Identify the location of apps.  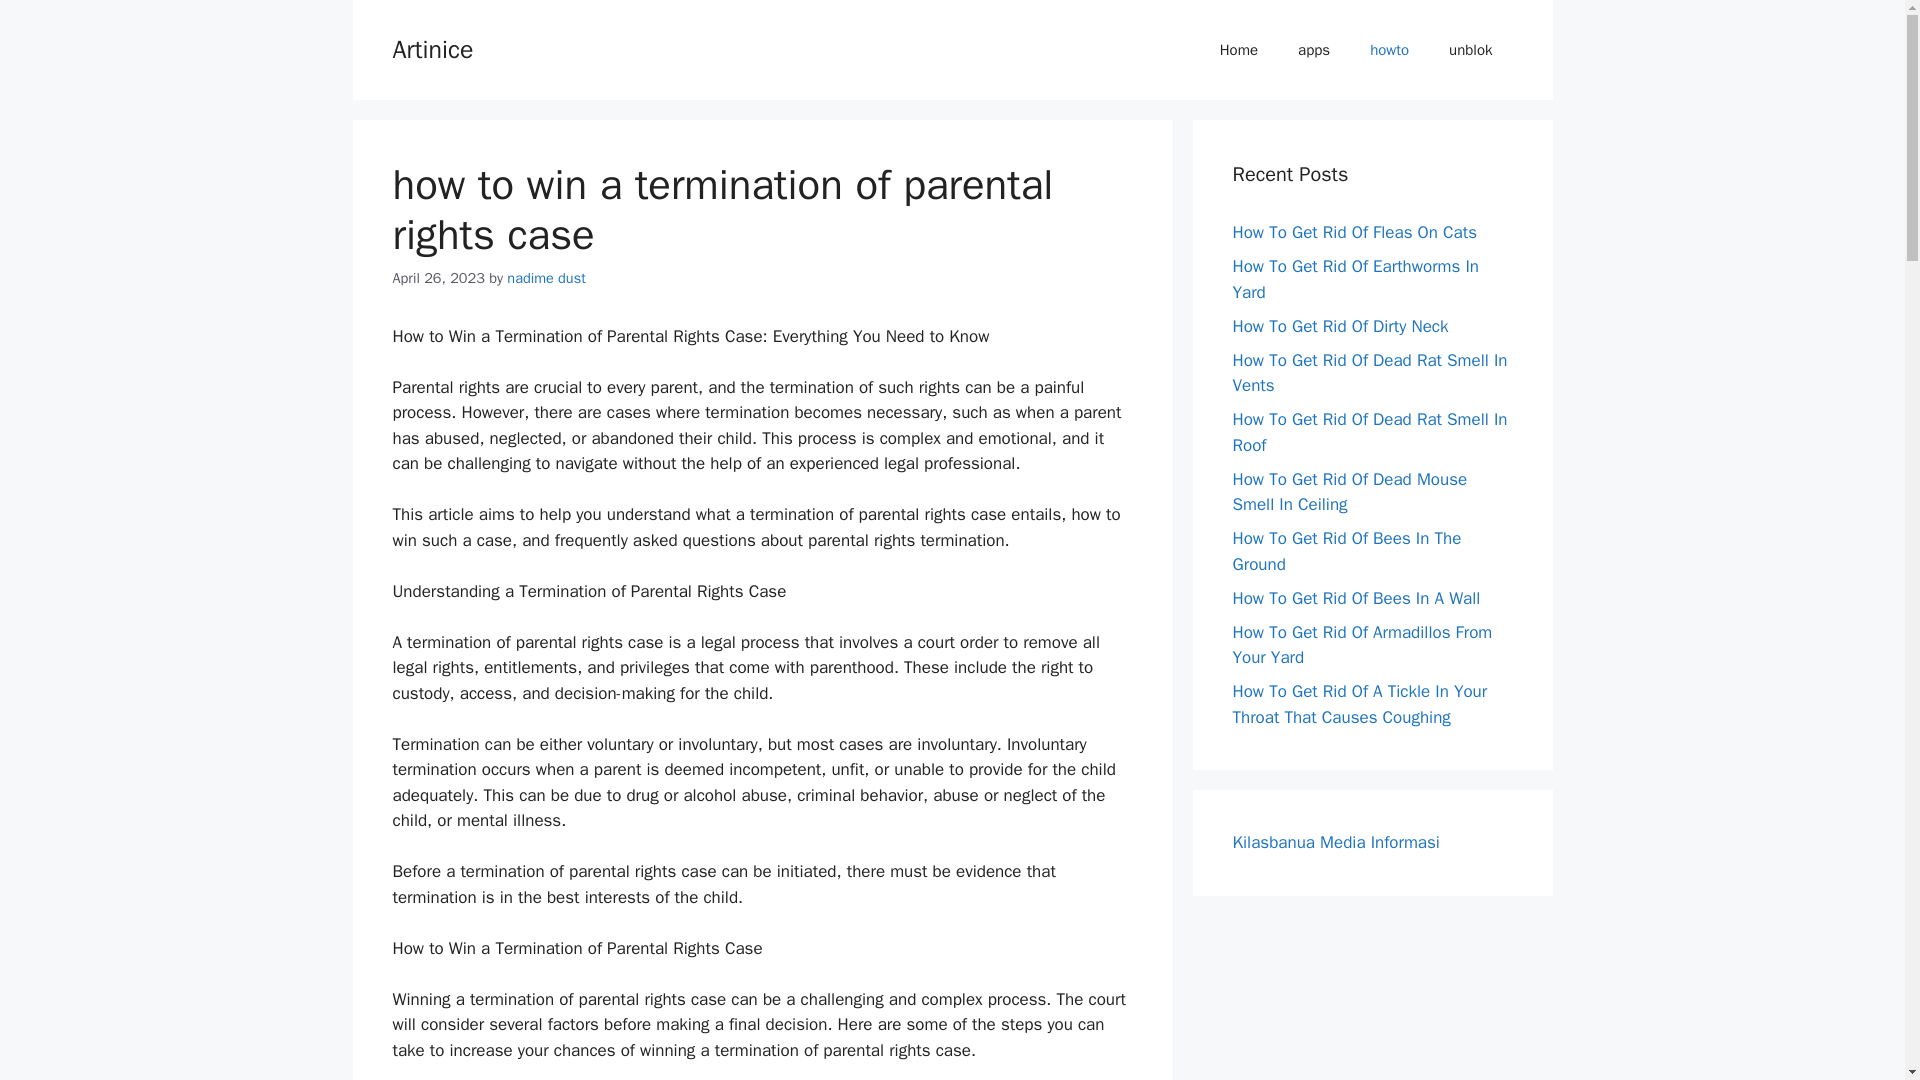
(1314, 50).